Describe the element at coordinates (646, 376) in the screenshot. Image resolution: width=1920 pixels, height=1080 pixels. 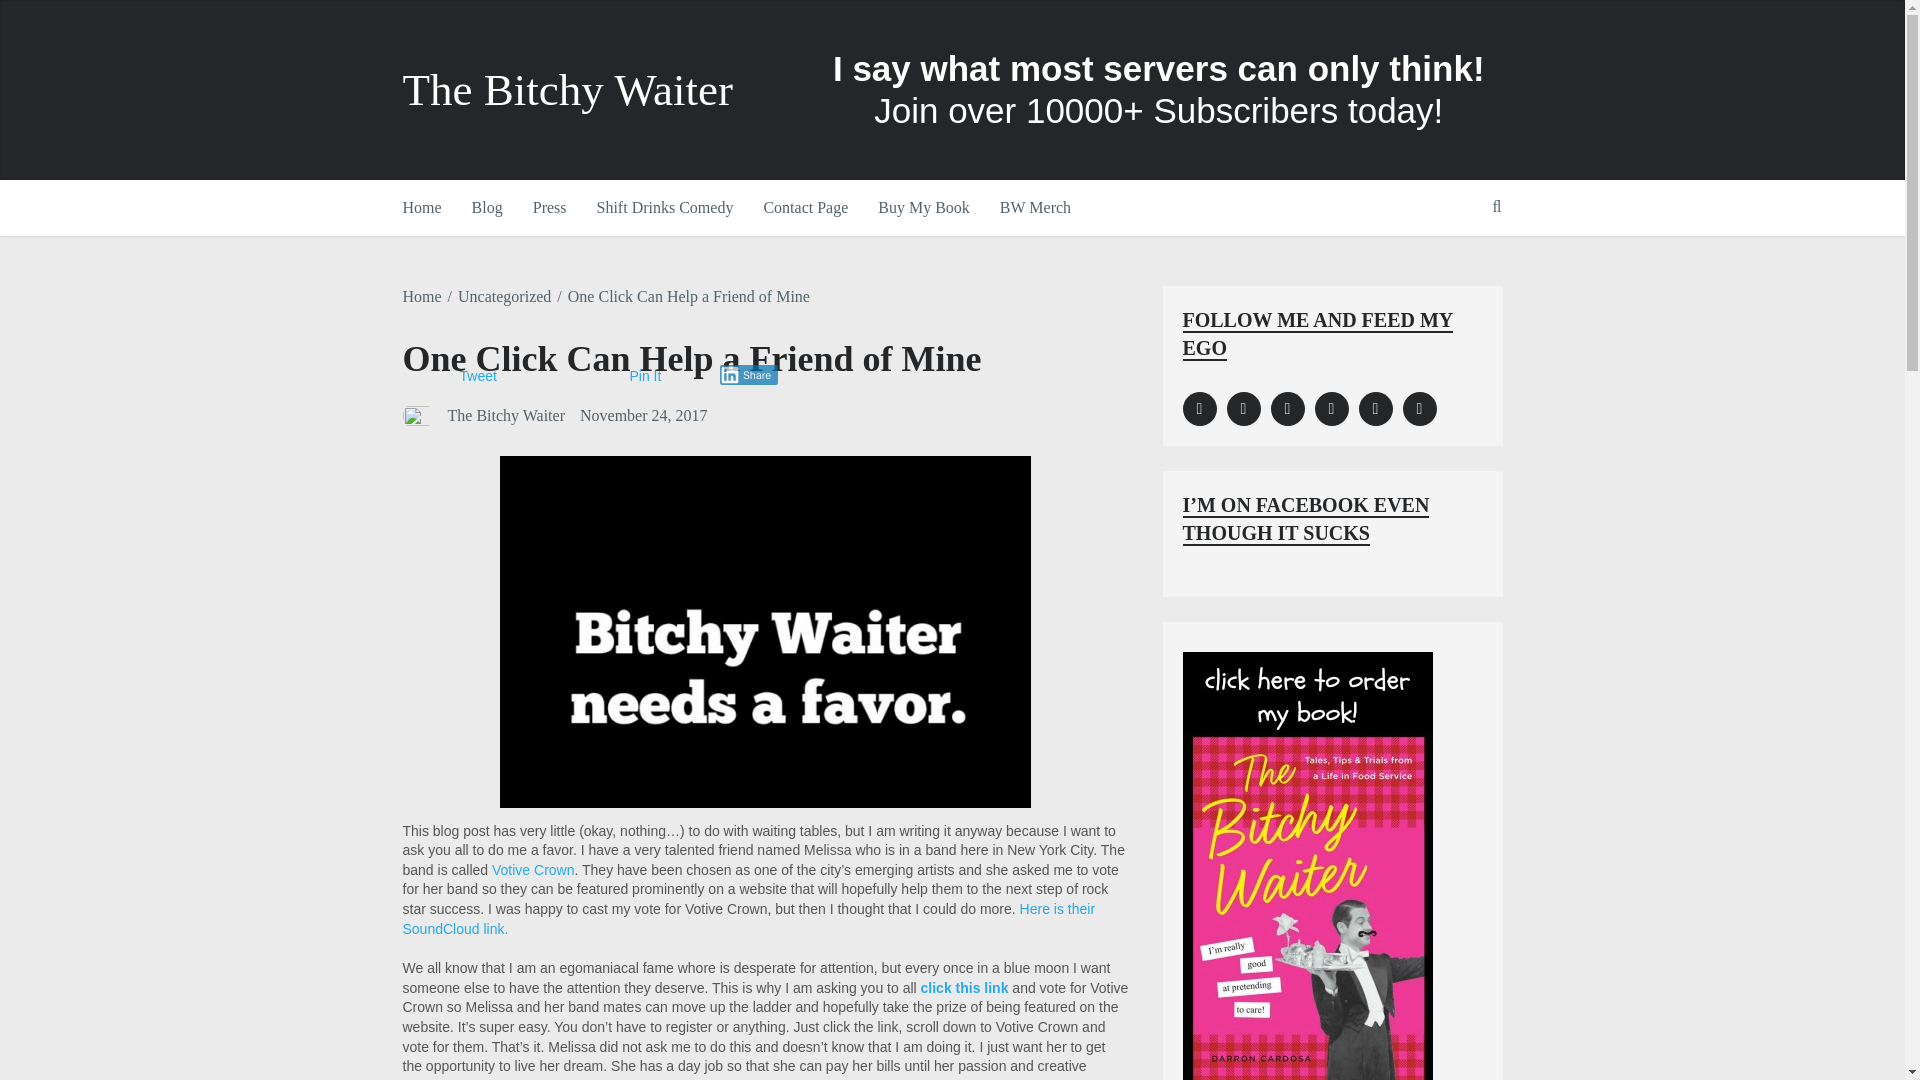
I see `Pin It` at that location.